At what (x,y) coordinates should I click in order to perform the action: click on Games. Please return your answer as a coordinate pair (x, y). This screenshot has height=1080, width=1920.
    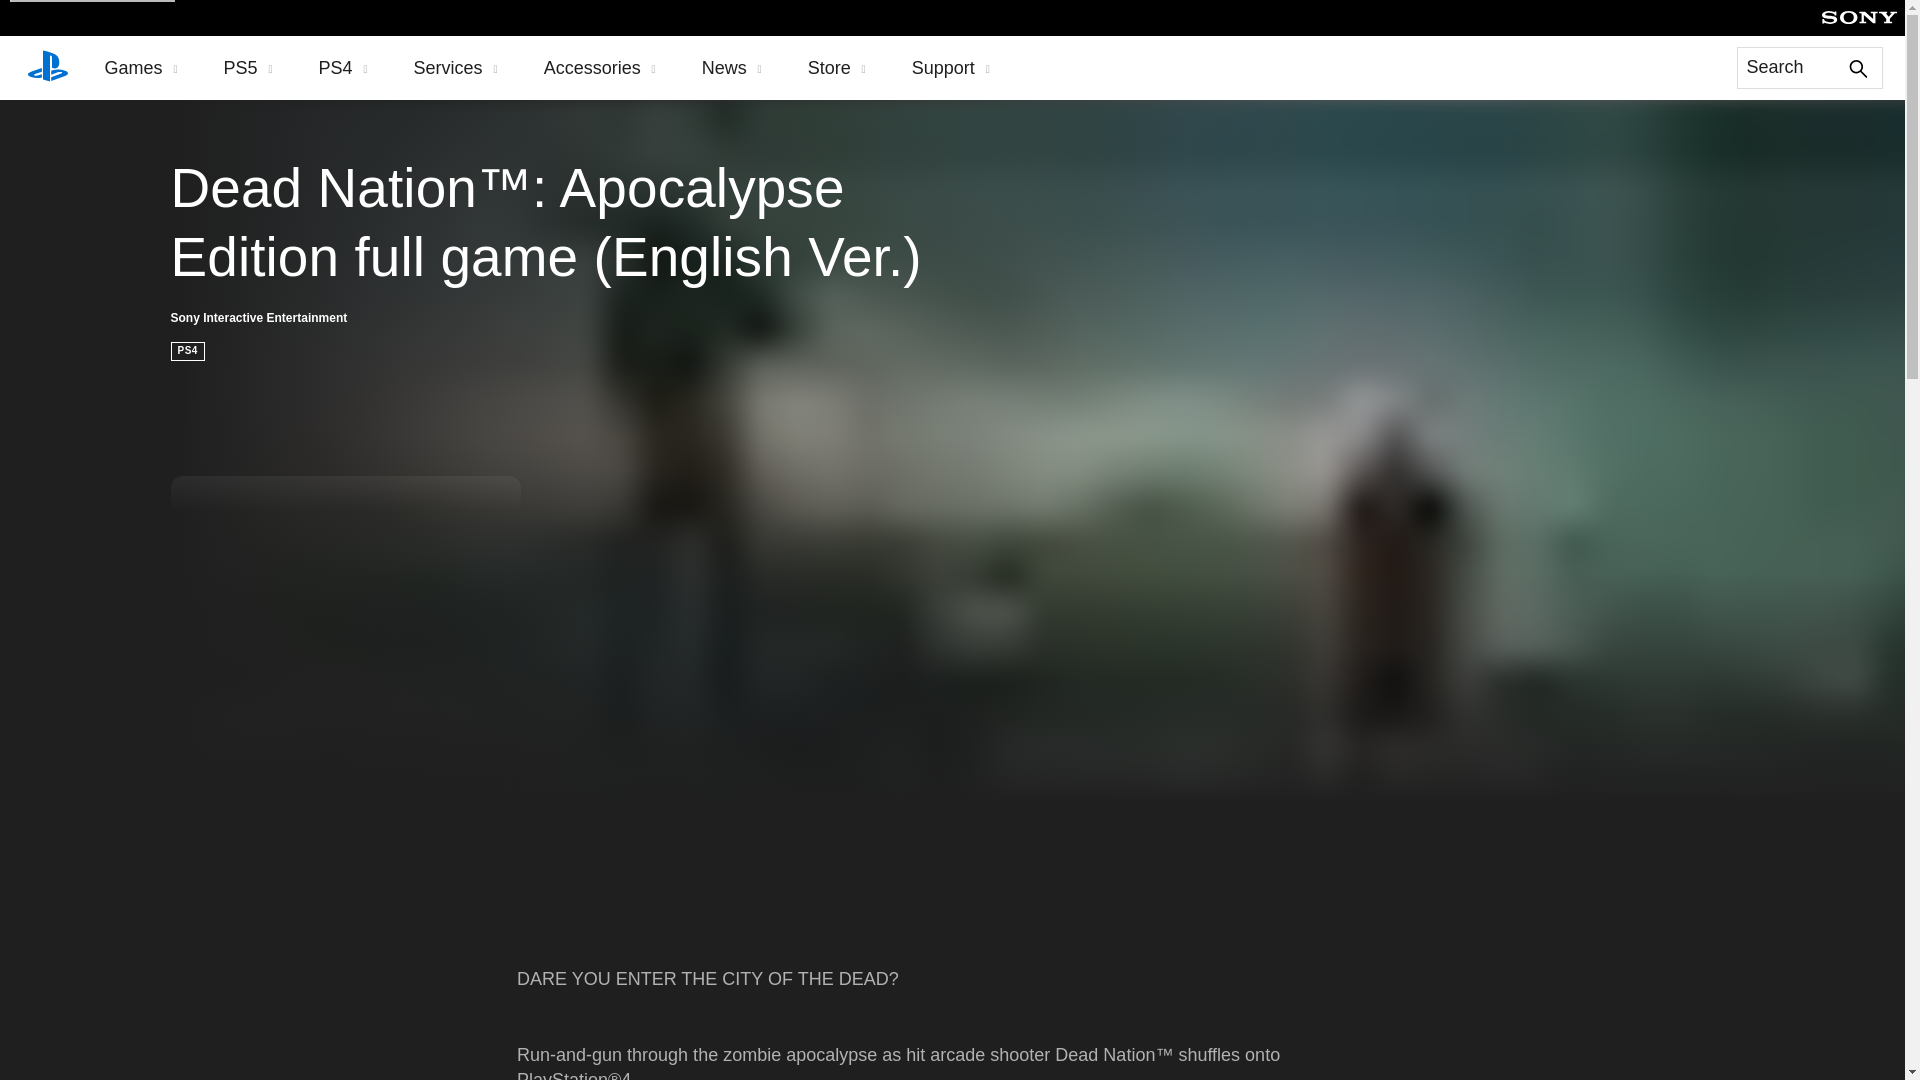
    Looking at the image, I should click on (140, 68).